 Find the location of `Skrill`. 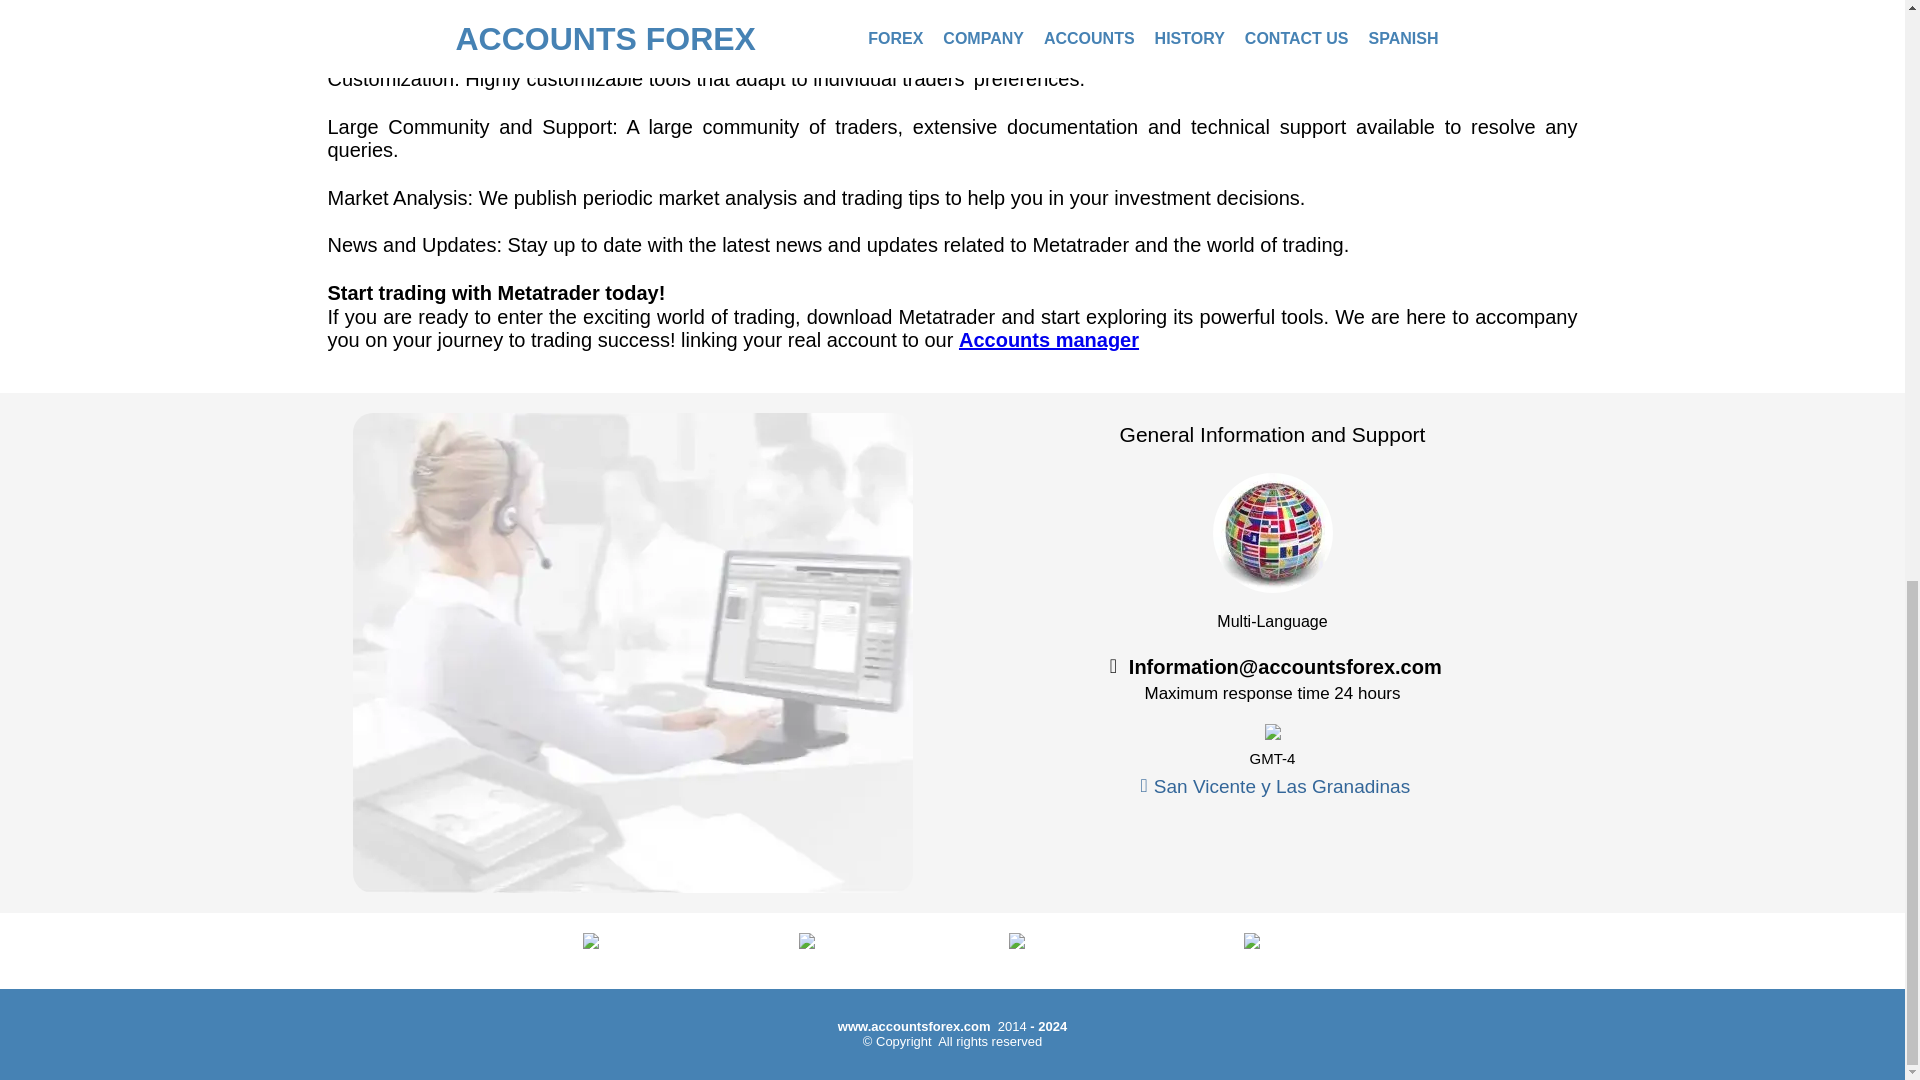

Skrill is located at coordinates (1272, 942).